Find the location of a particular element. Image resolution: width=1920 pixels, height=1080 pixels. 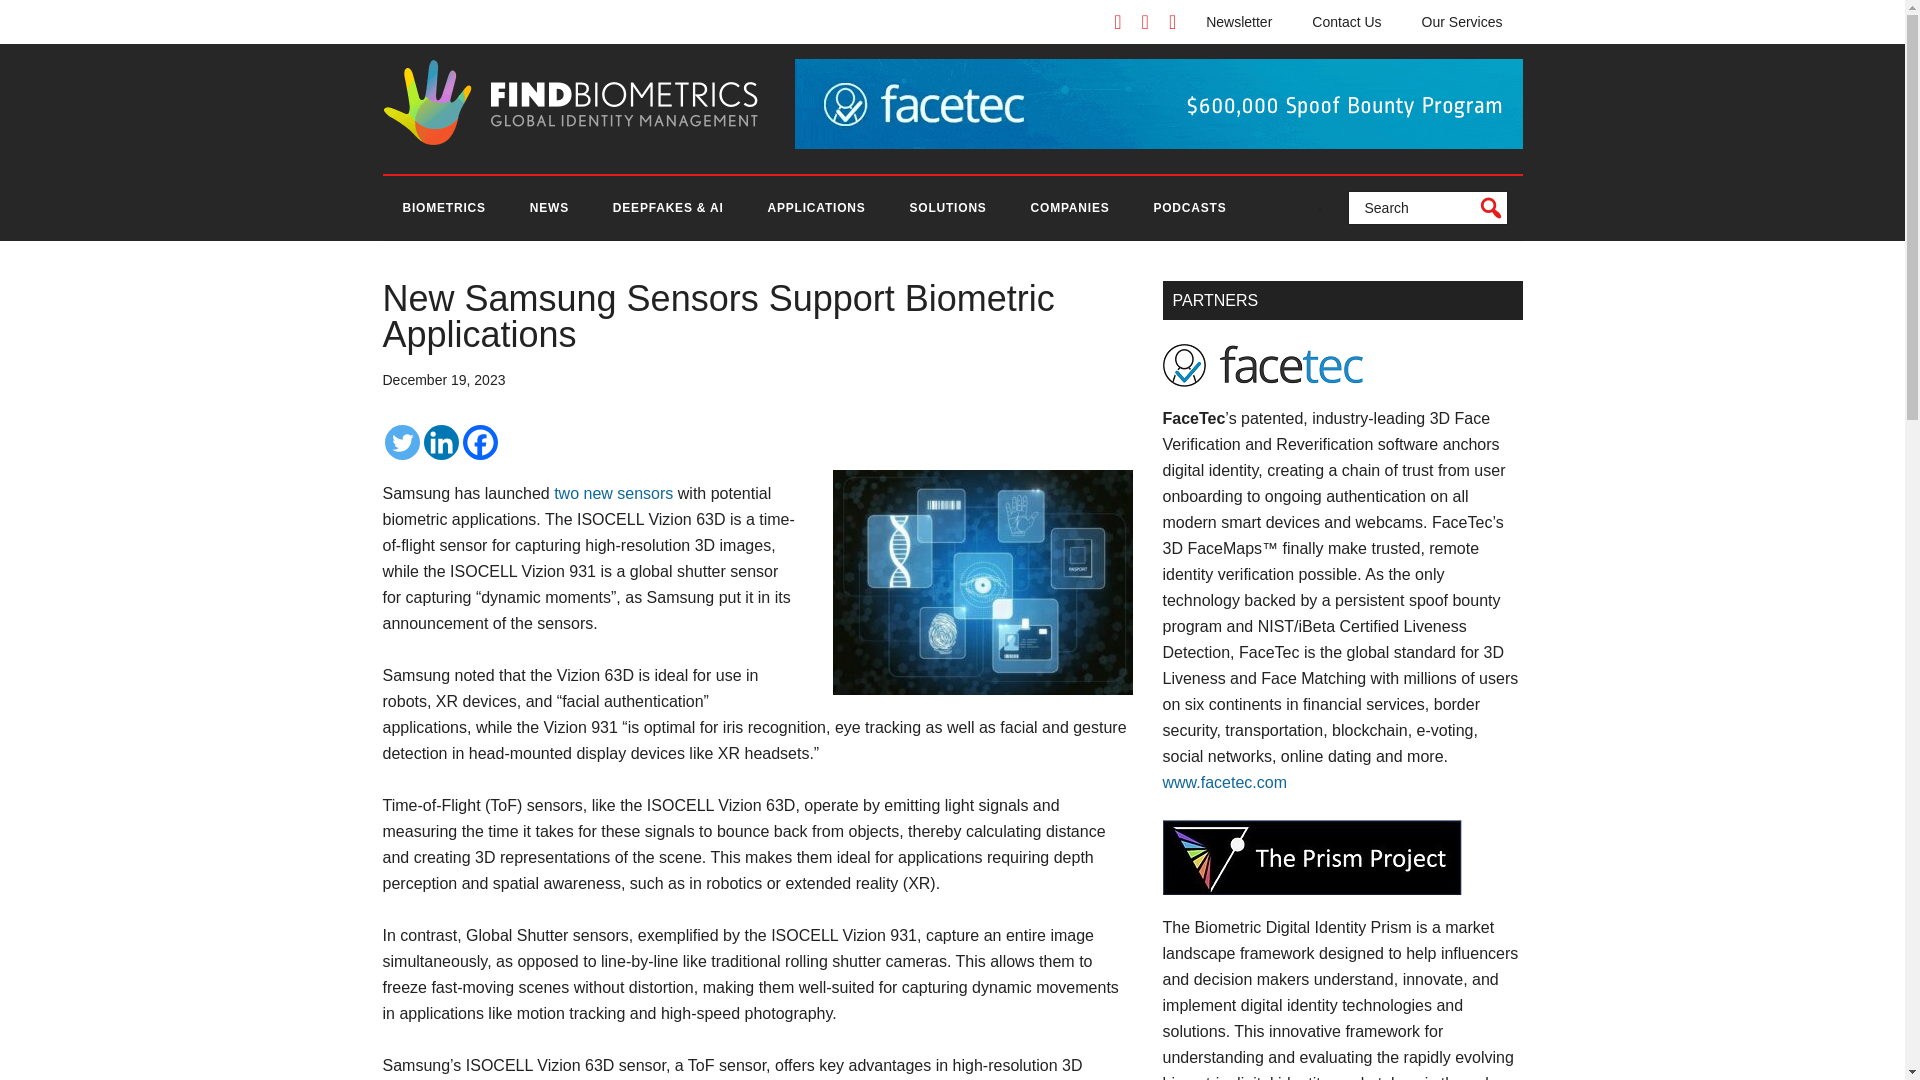

APPLICATIONS is located at coordinates (816, 208).